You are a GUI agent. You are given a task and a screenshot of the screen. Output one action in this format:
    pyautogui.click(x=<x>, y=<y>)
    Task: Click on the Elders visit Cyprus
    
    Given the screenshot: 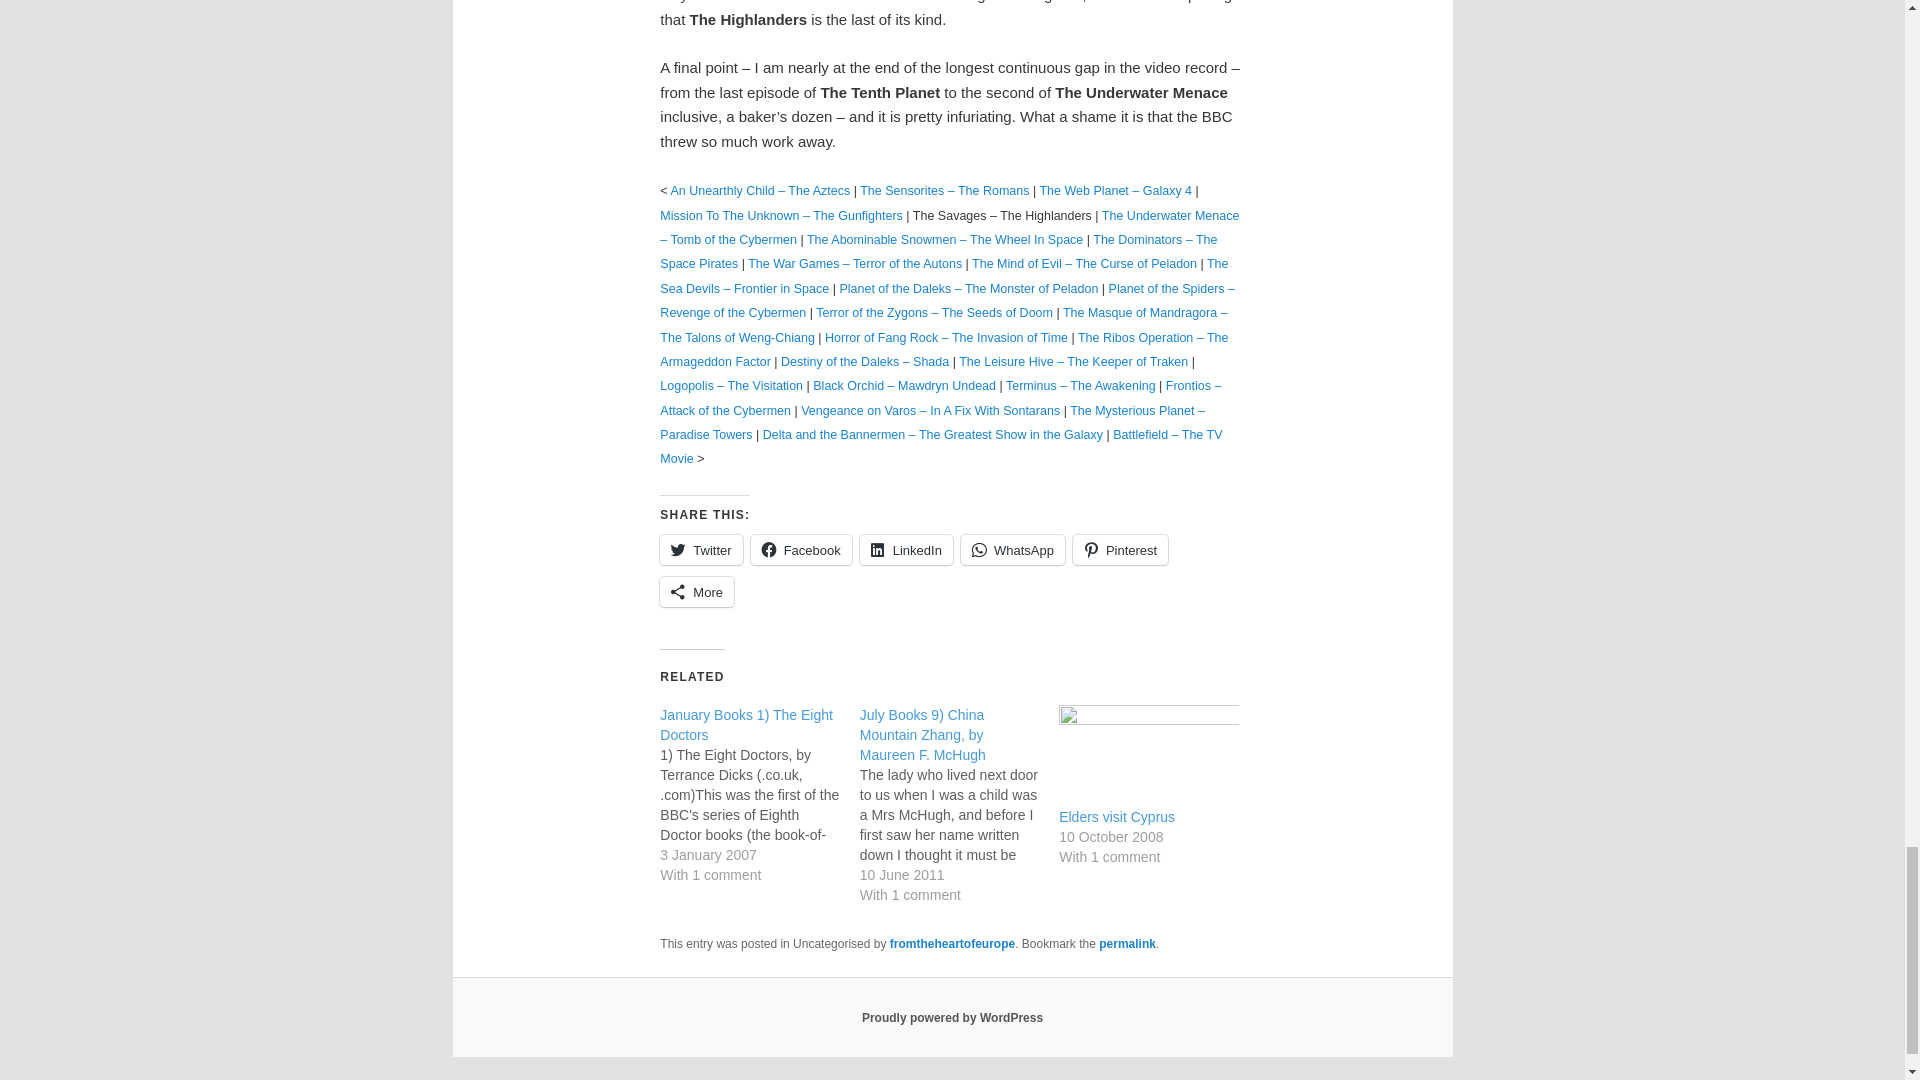 What is the action you would take?
    pyautogui.click(x=1117, y=816)
    